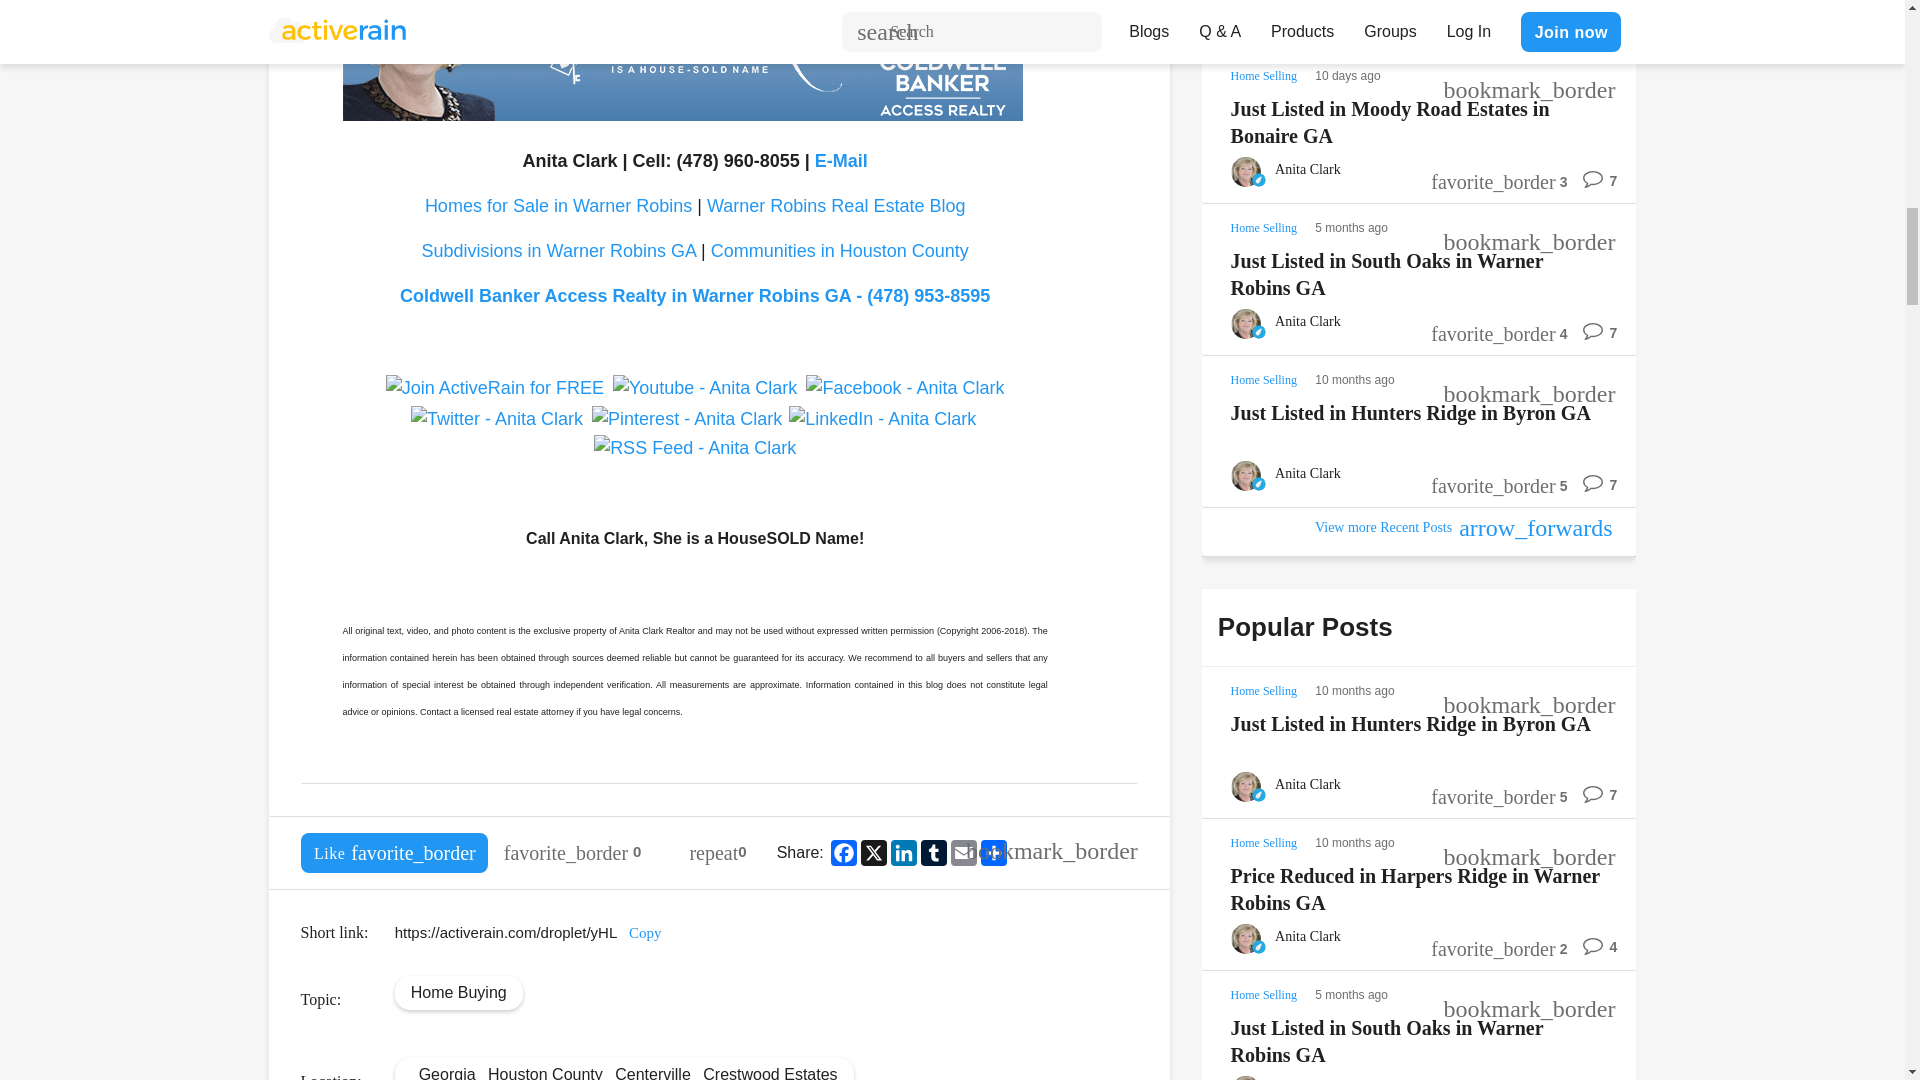 This screenshot has width=1920, height=1080. What do you see at coordinates (494, 388) in the screenshot?
I see `Join ActiveRain for FREE` at bounding box center [494, 388].